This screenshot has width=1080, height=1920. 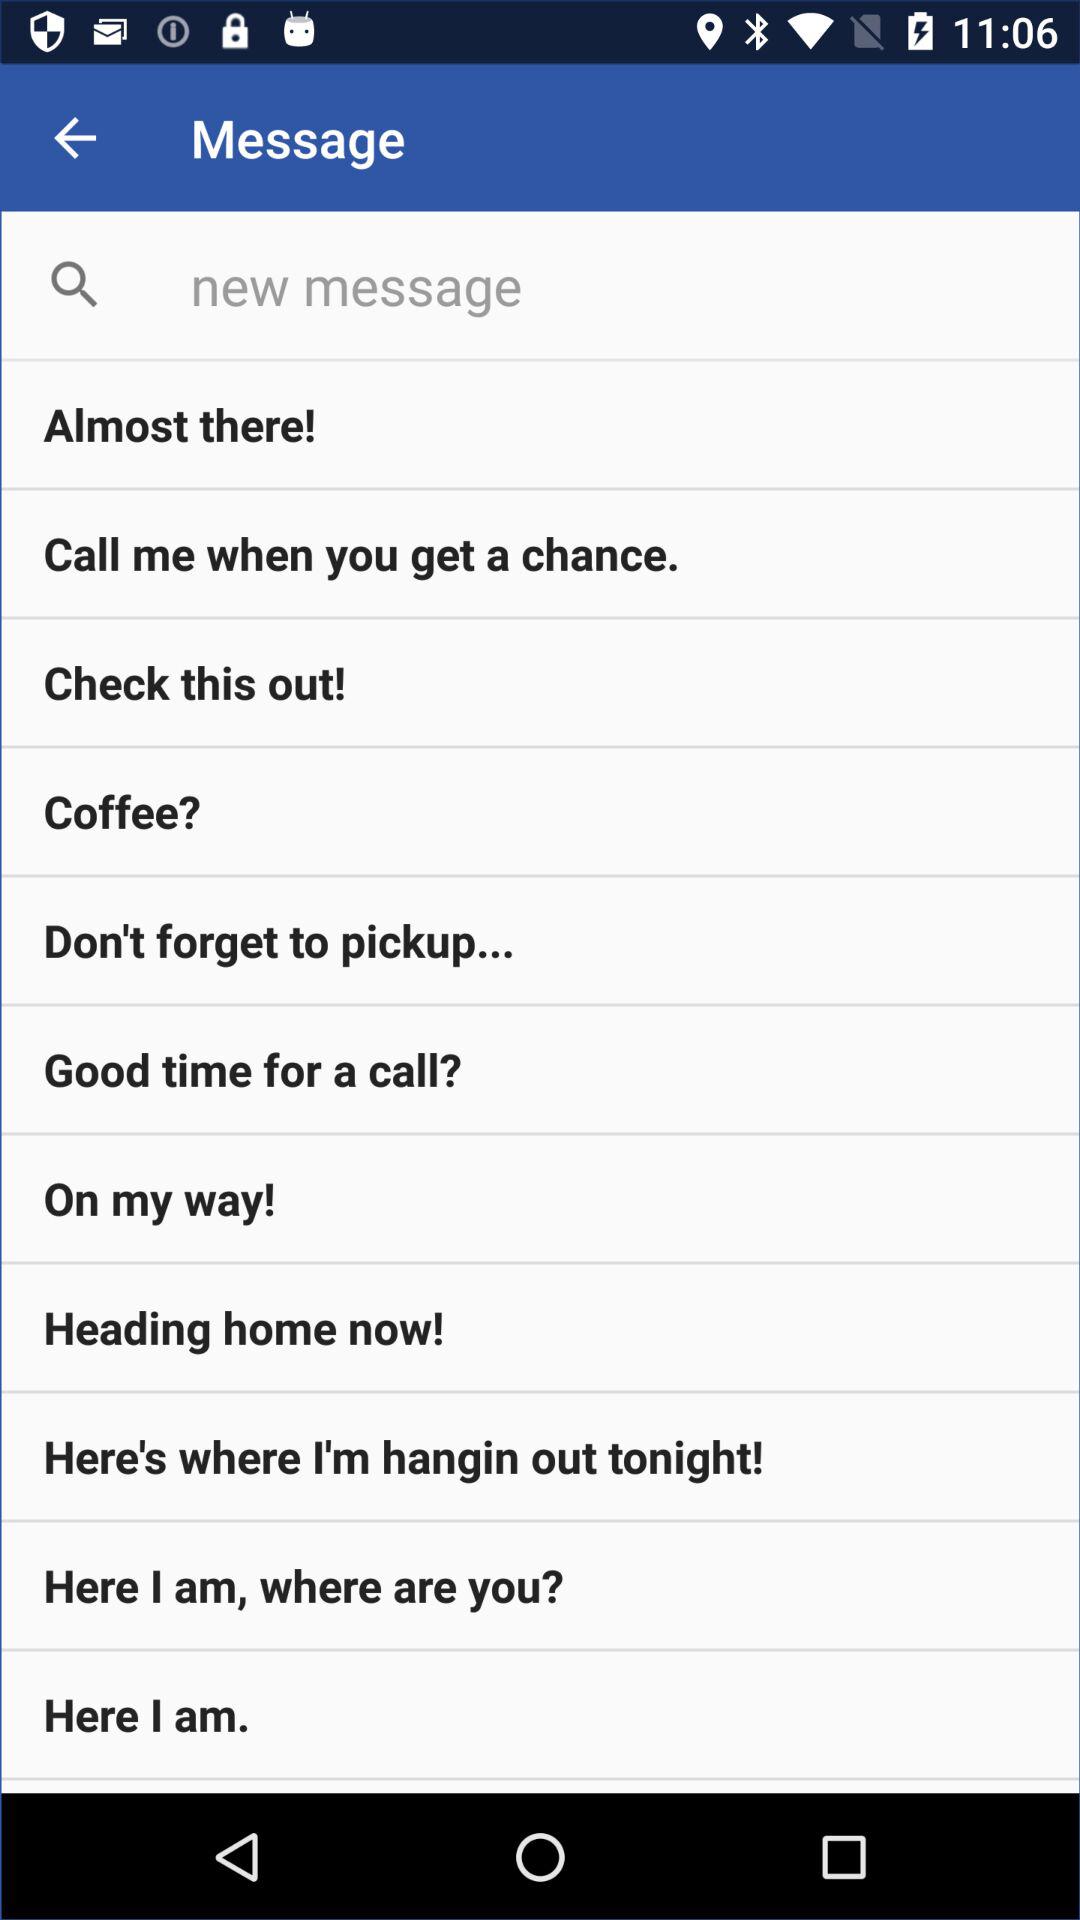 I want to click on select item above the here i am, so click(x=540, y=1456).